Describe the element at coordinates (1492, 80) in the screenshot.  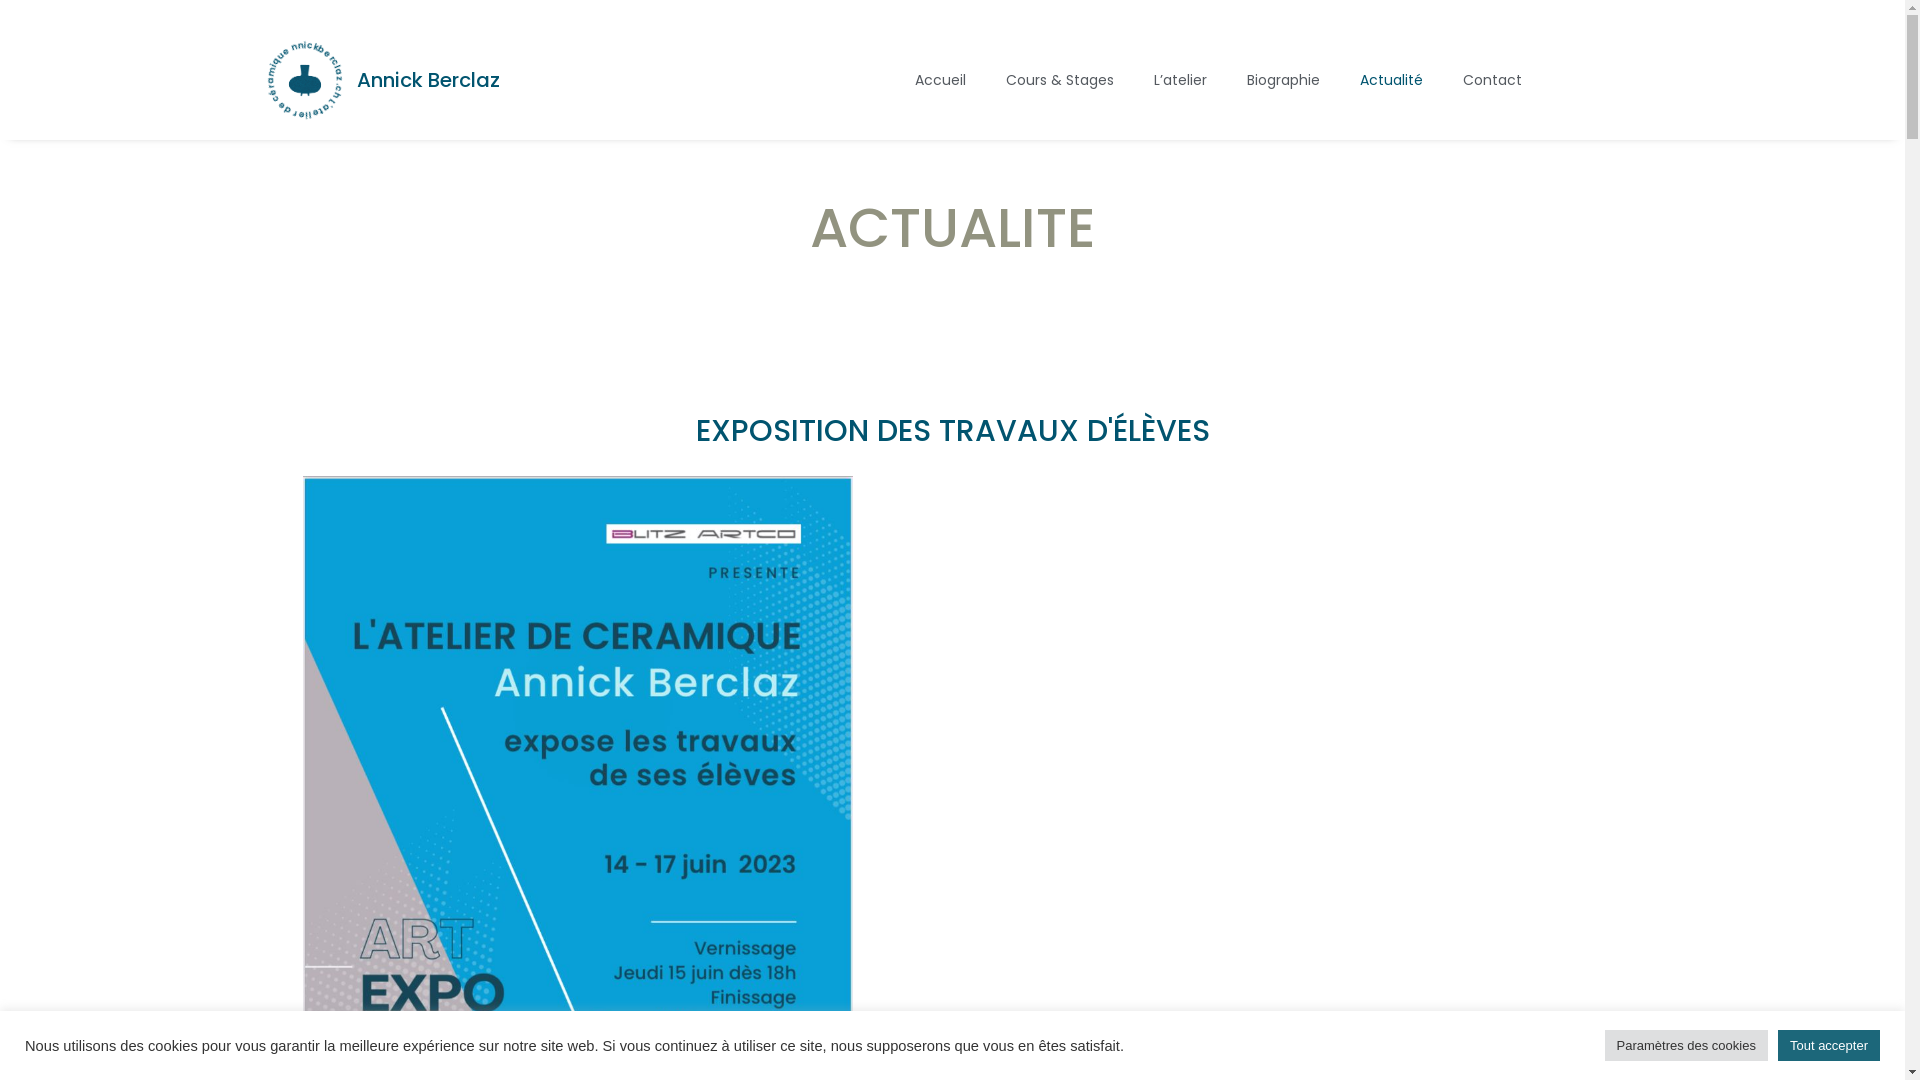
I see `Contact` at that location.